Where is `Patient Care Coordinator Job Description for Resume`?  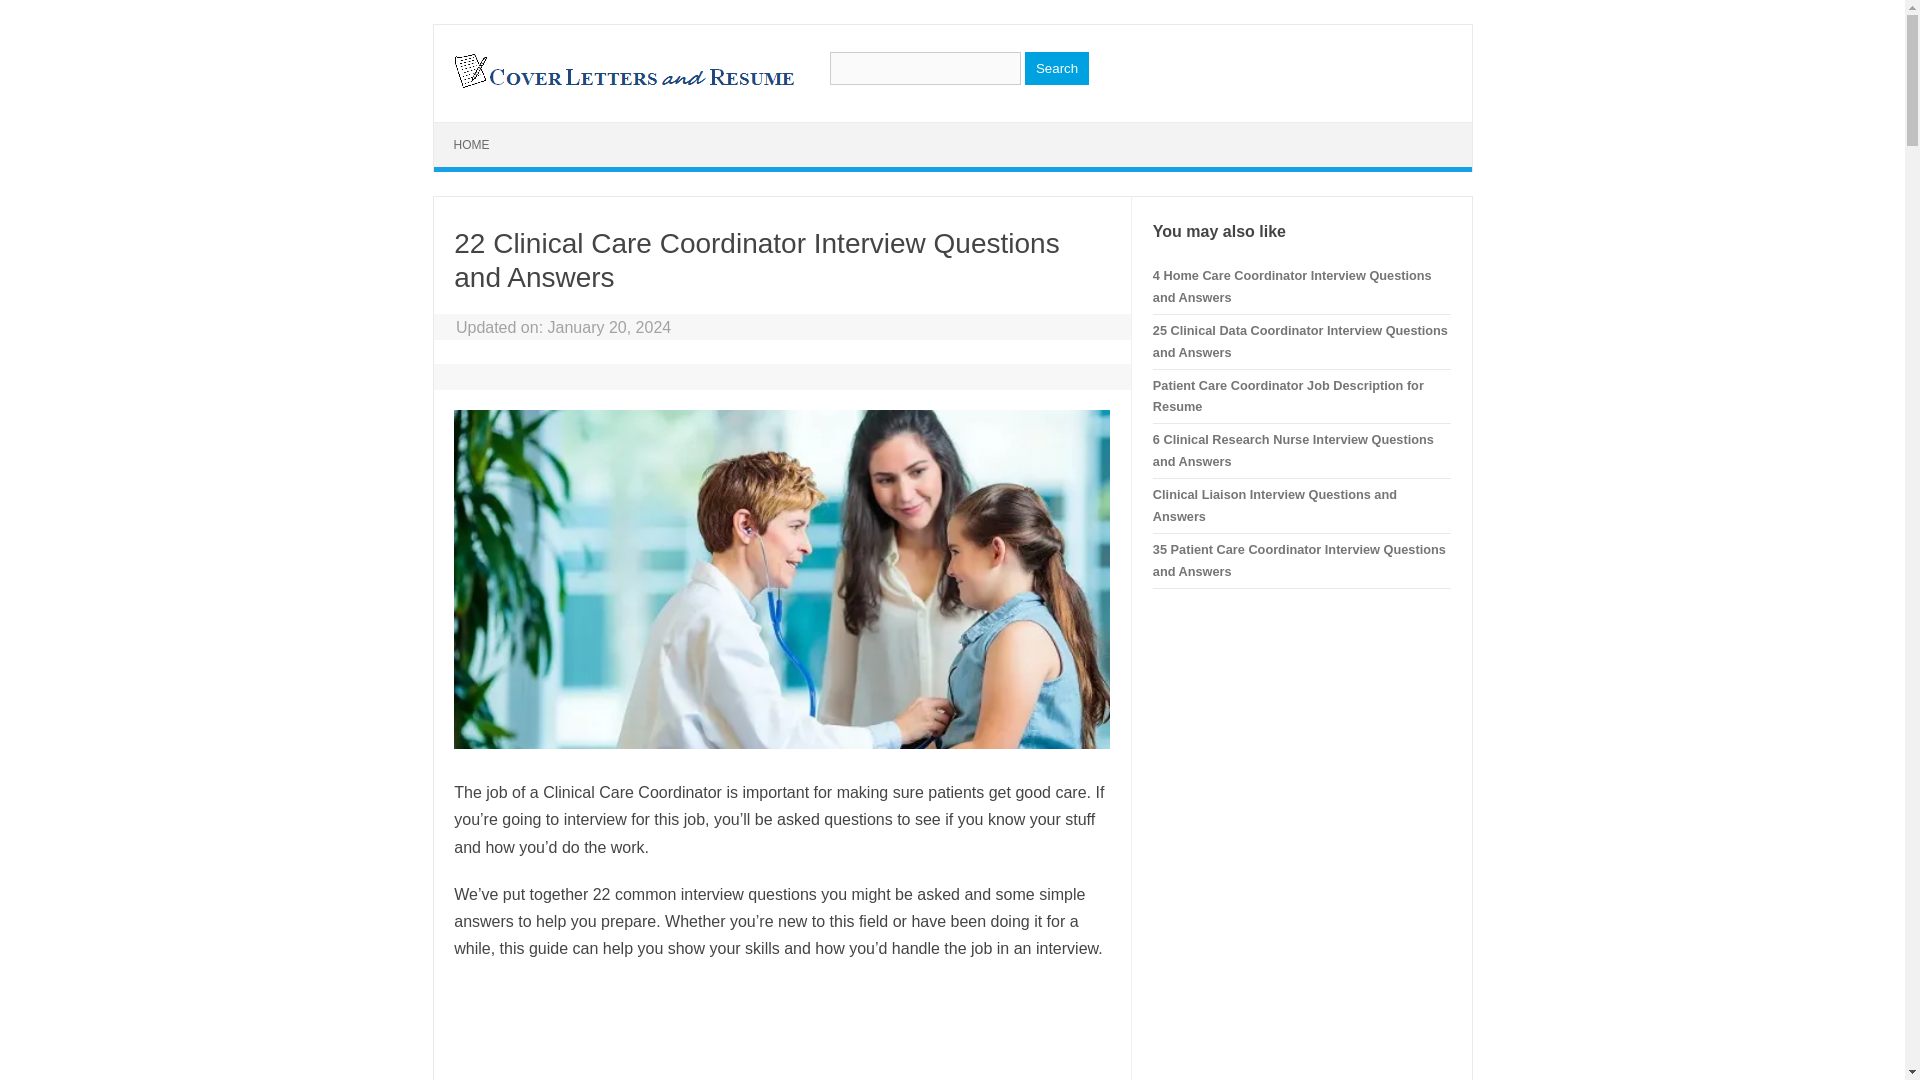
Patient Care Coordinator Job Description for Resume is located at coordinates (1288, 396).